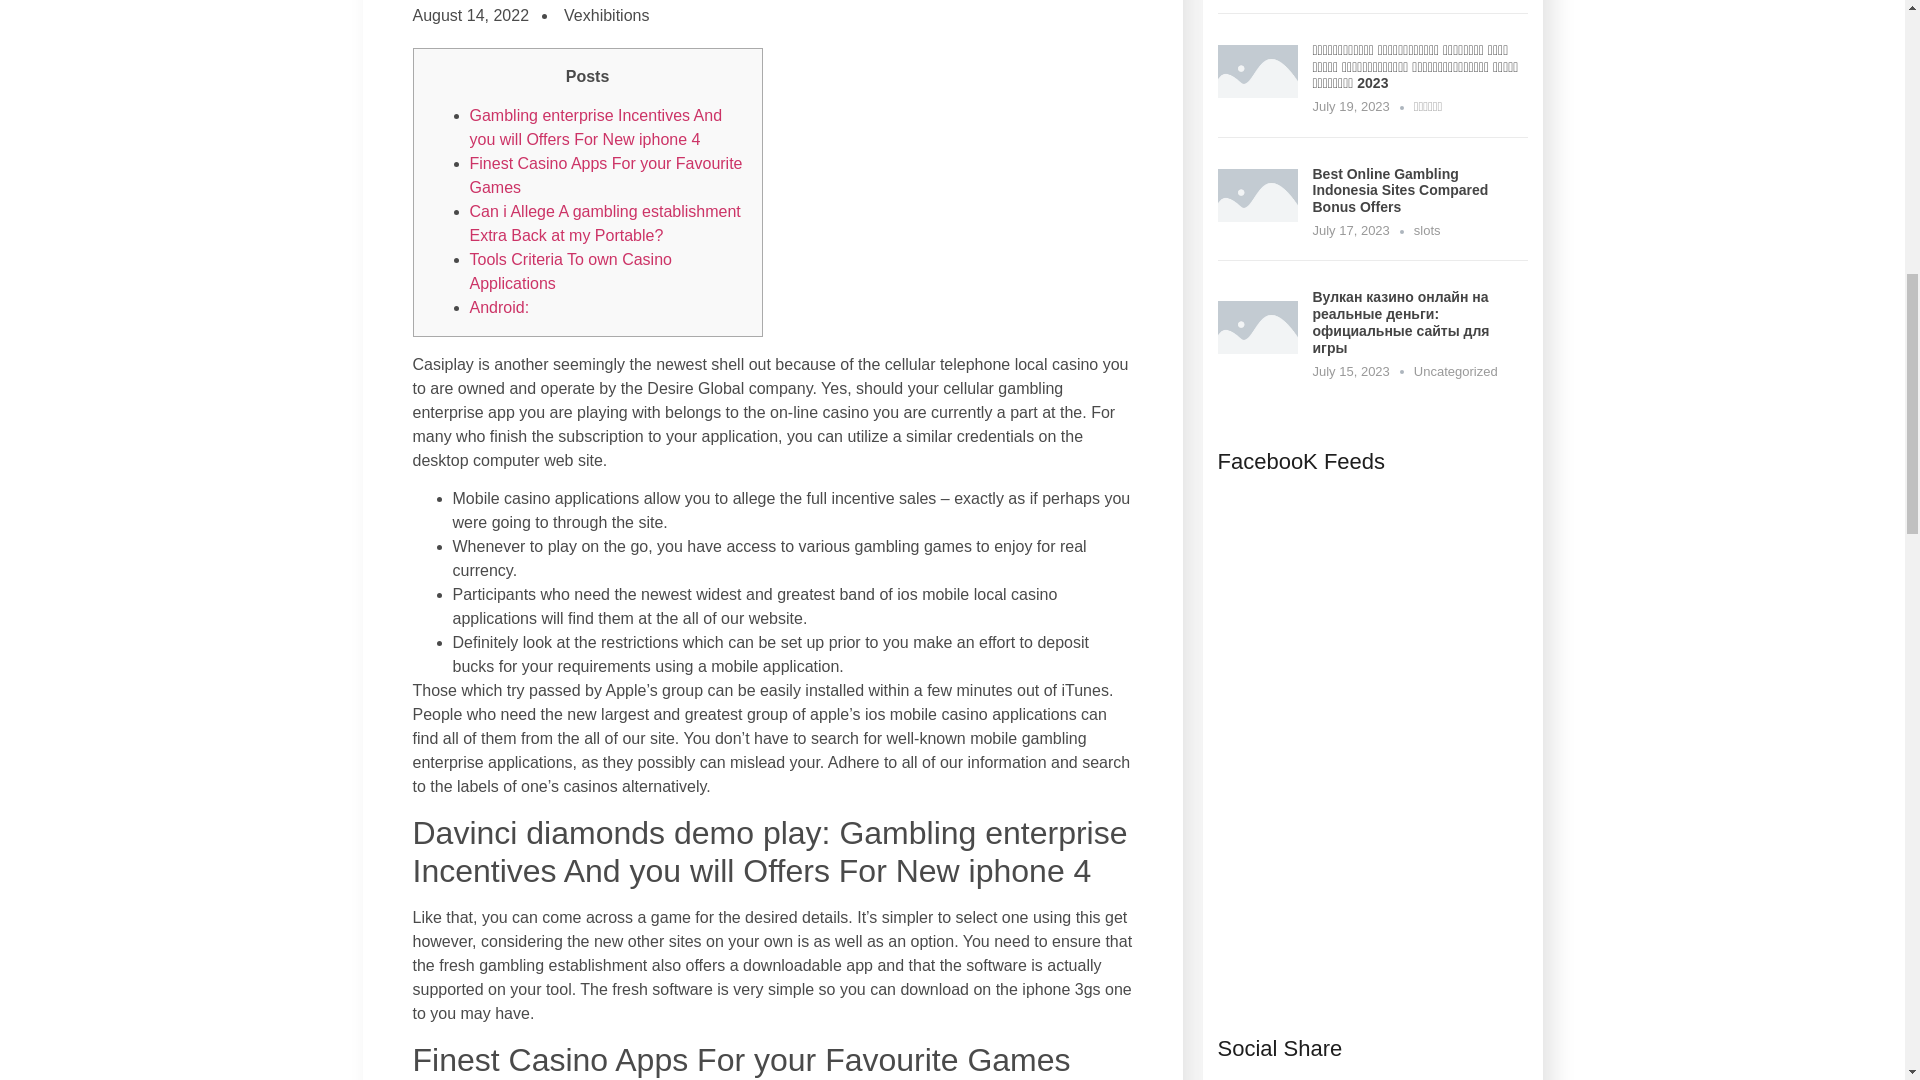  What do you see at coordinates (1257, 216) in the screenshot?
I see `Best Online Gambling Indonesia Sites Compared Bonus Offers` at bounding box center [1257, 216].